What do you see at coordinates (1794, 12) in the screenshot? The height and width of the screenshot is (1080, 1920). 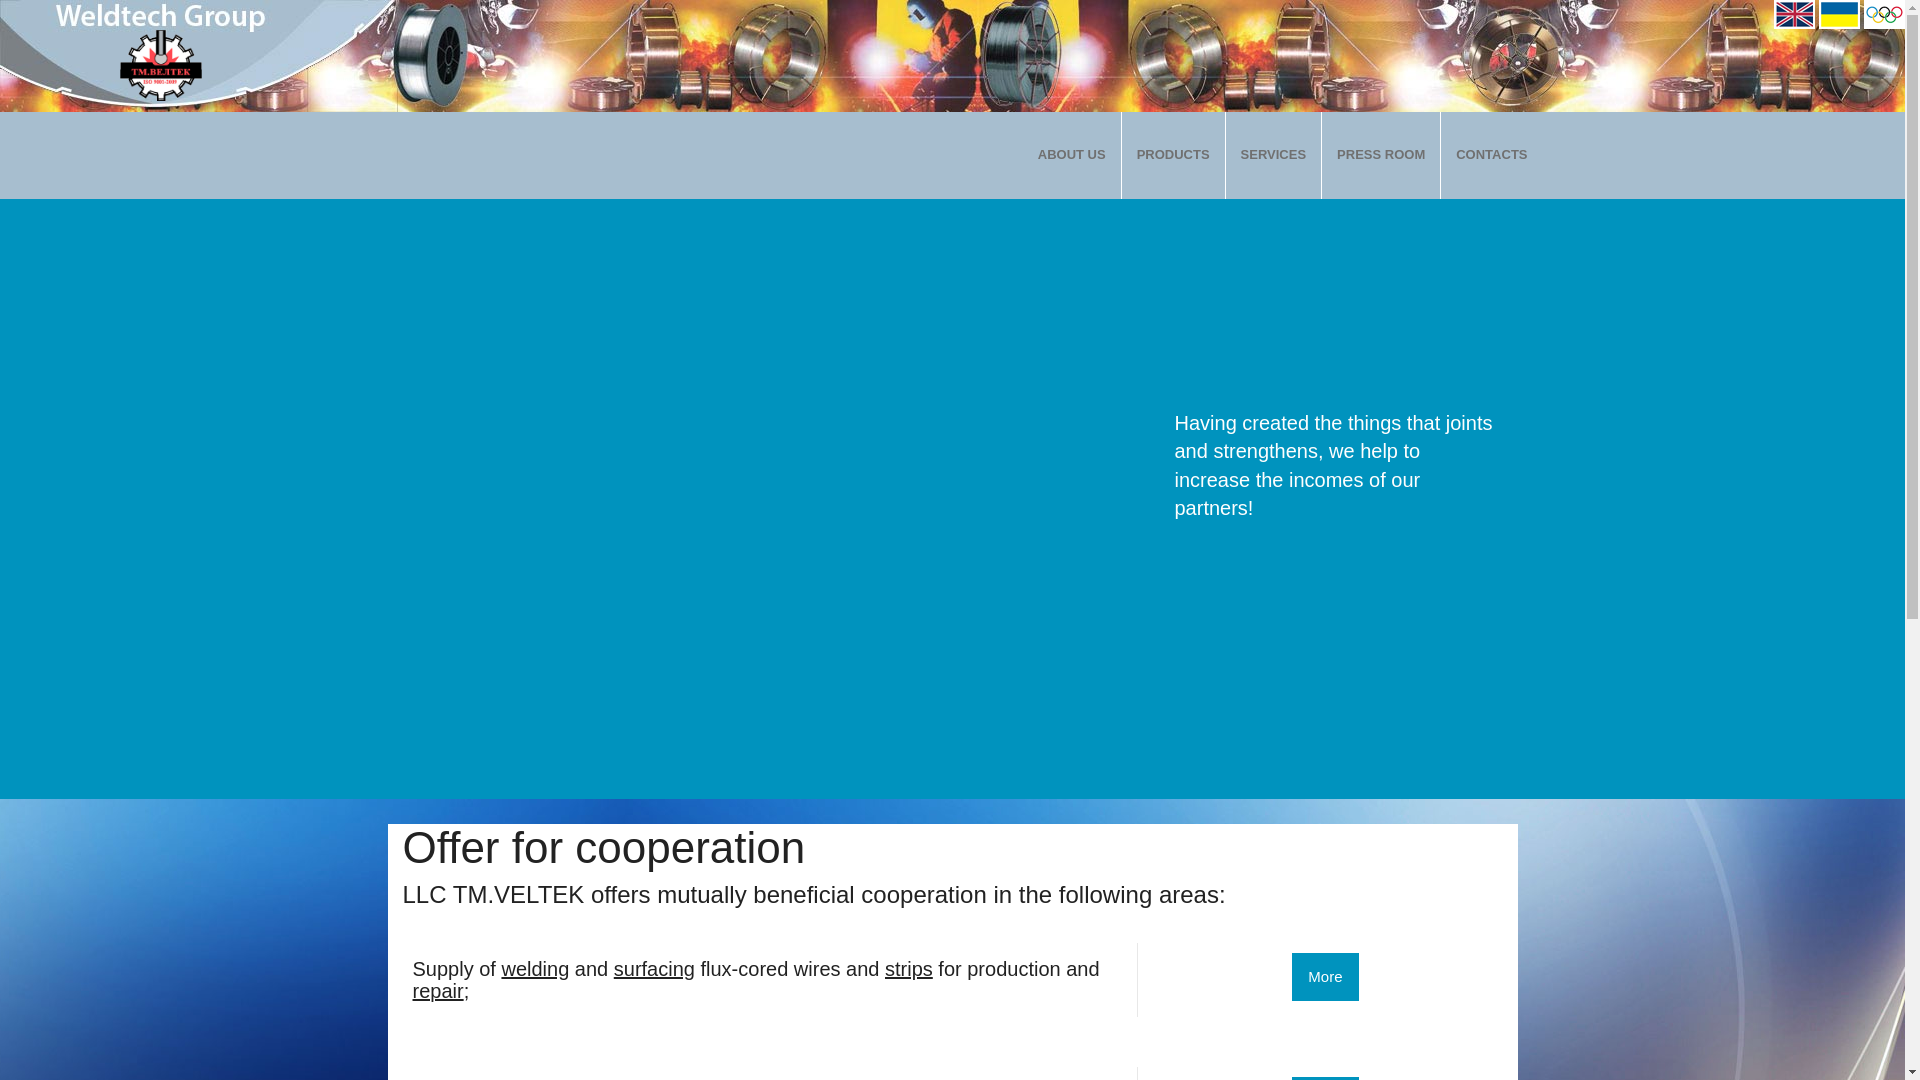 I see `Read in English` at bounding box center [1794, 12].